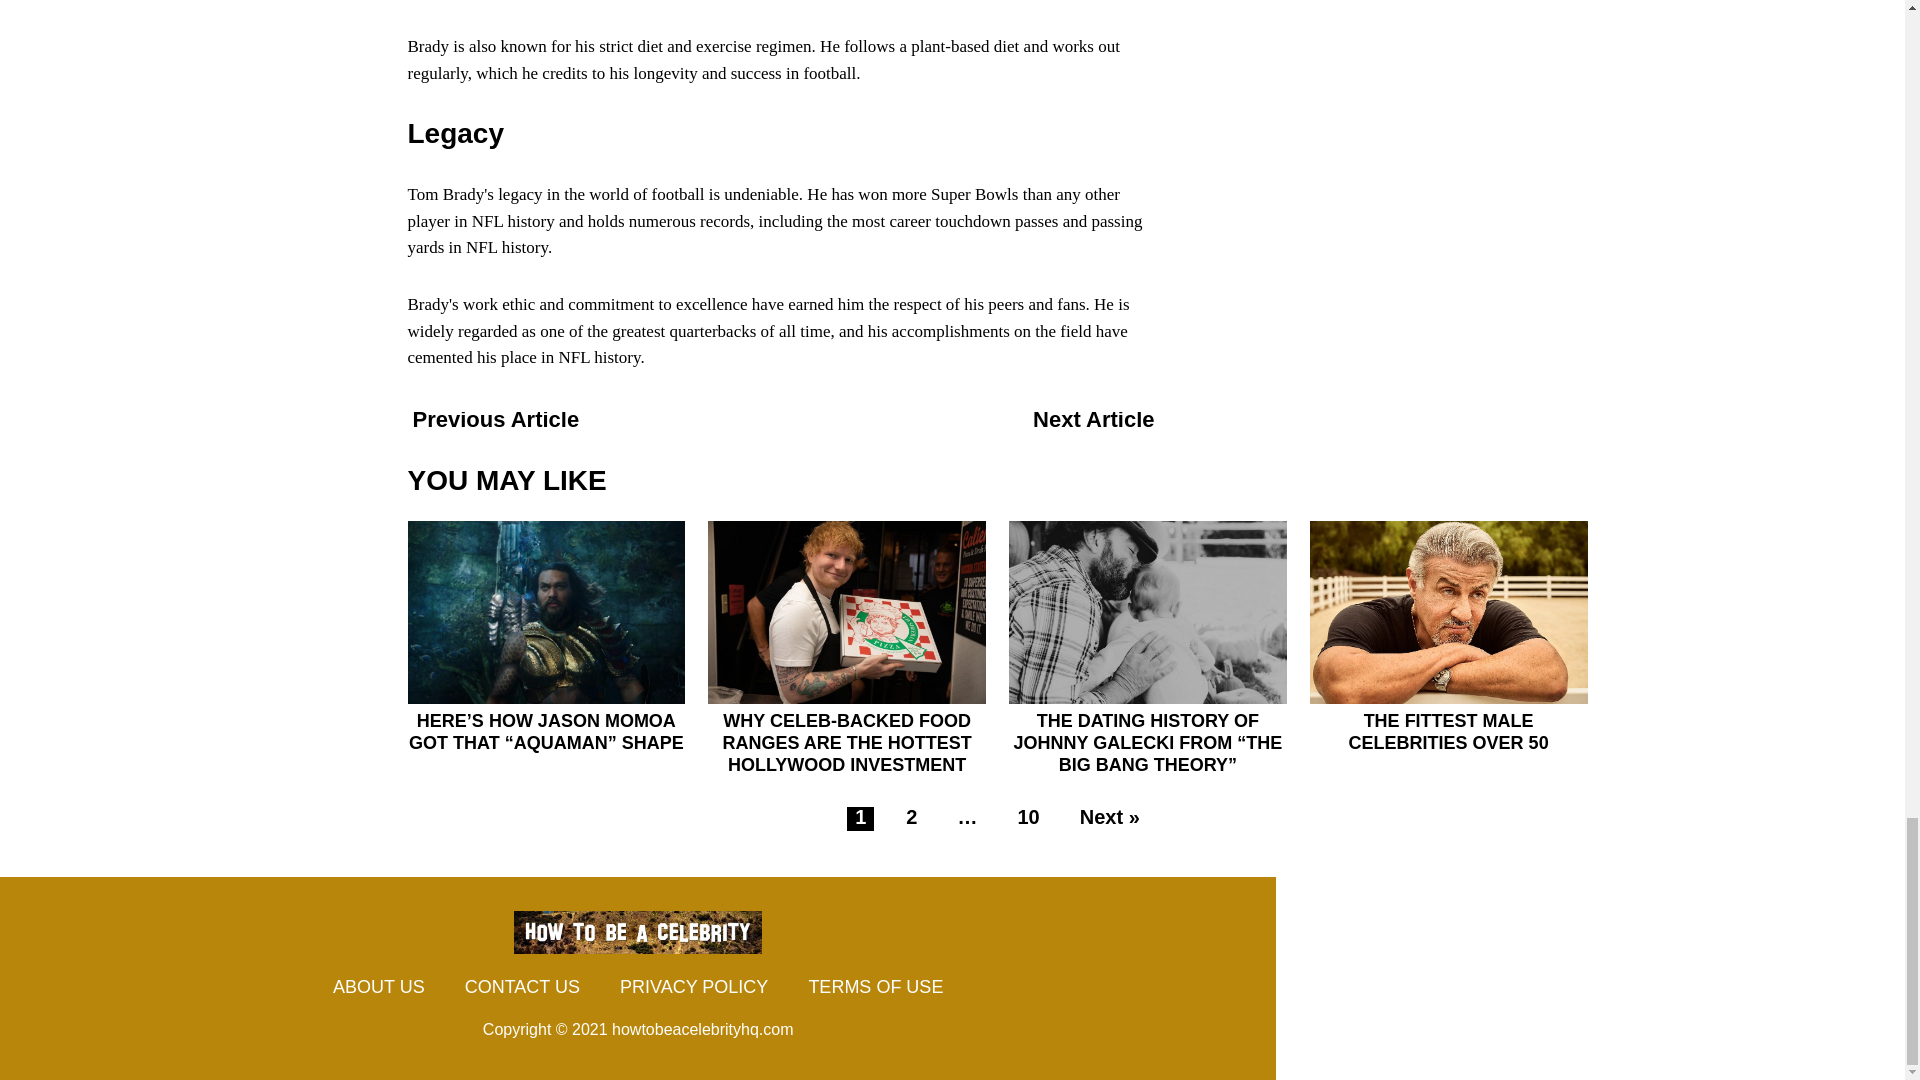 The image size is (1920, 1080). I want to click on Previous Article, so click(595, 419).